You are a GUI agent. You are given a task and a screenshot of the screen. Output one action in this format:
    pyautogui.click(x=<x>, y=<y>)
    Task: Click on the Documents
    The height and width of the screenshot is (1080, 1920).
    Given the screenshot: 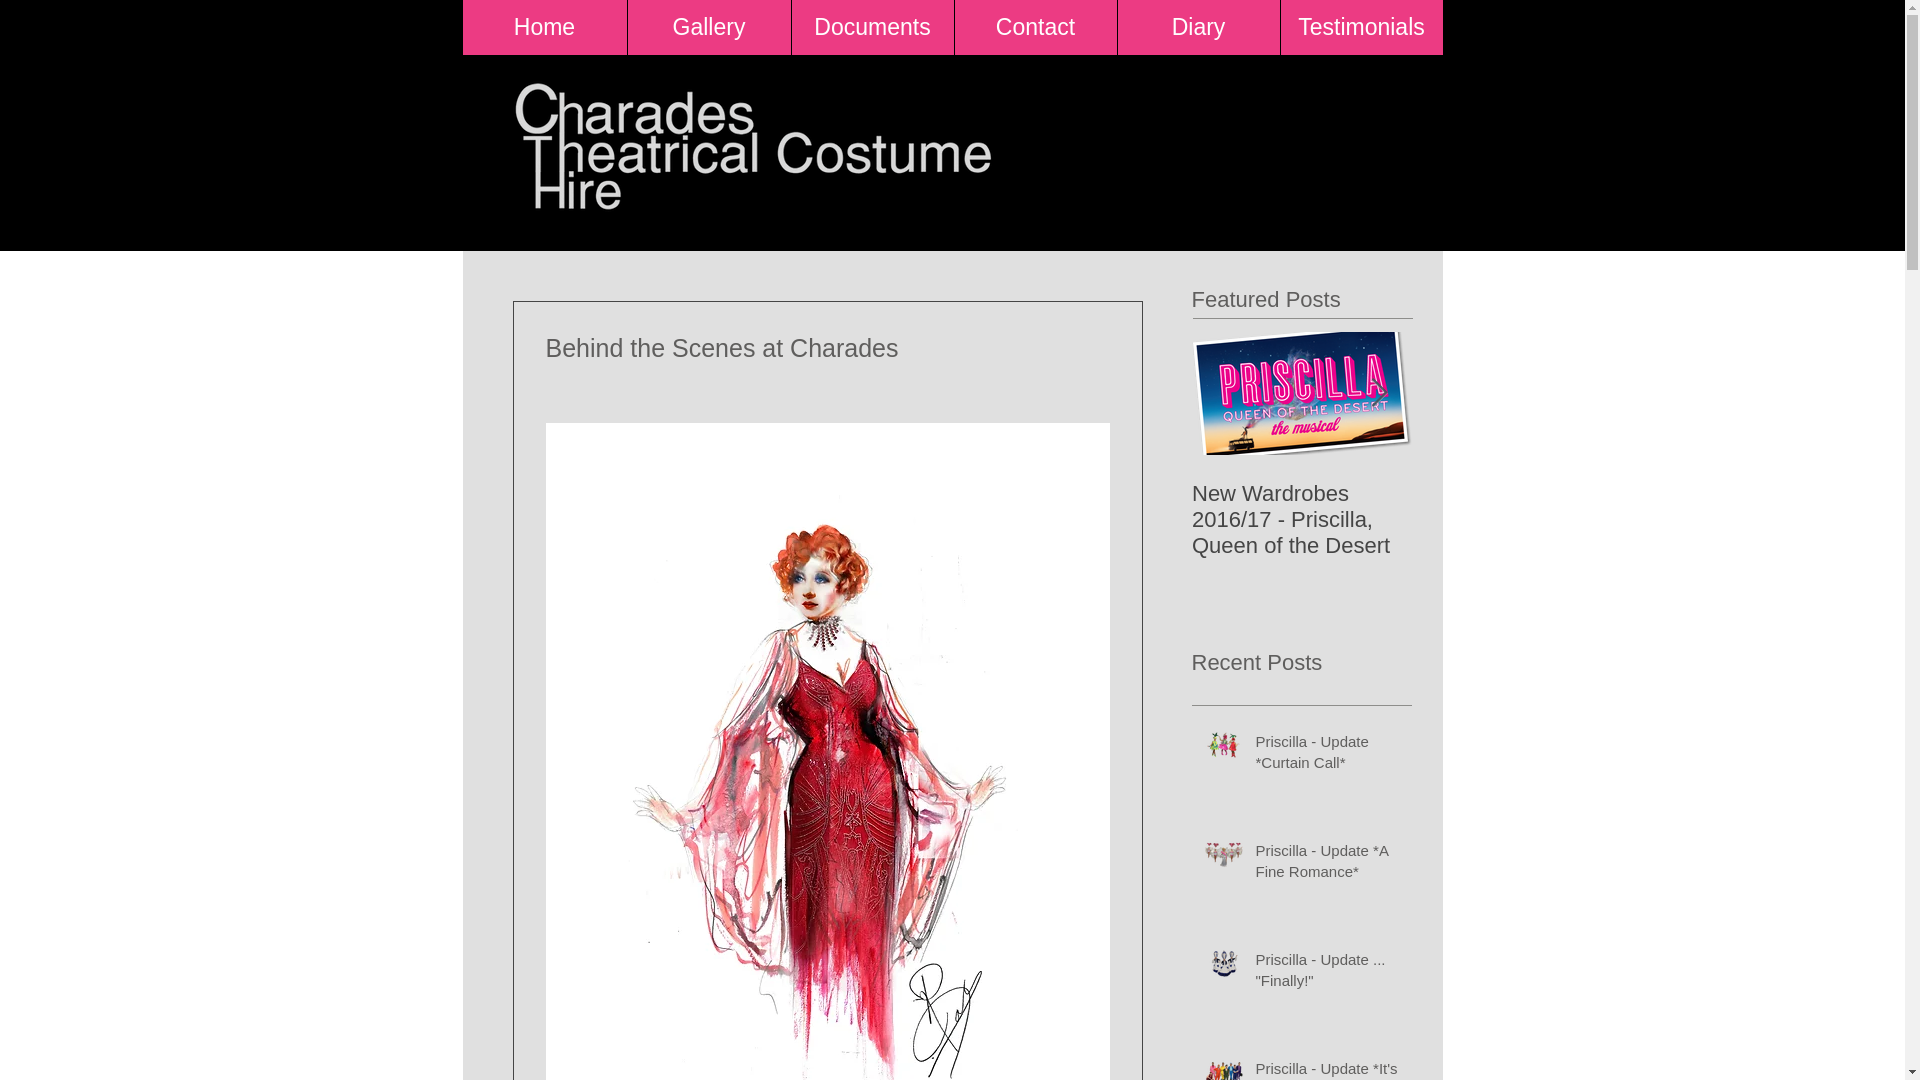 What is the action you would take?
    pyautogui.click(x=870, y=28)
    